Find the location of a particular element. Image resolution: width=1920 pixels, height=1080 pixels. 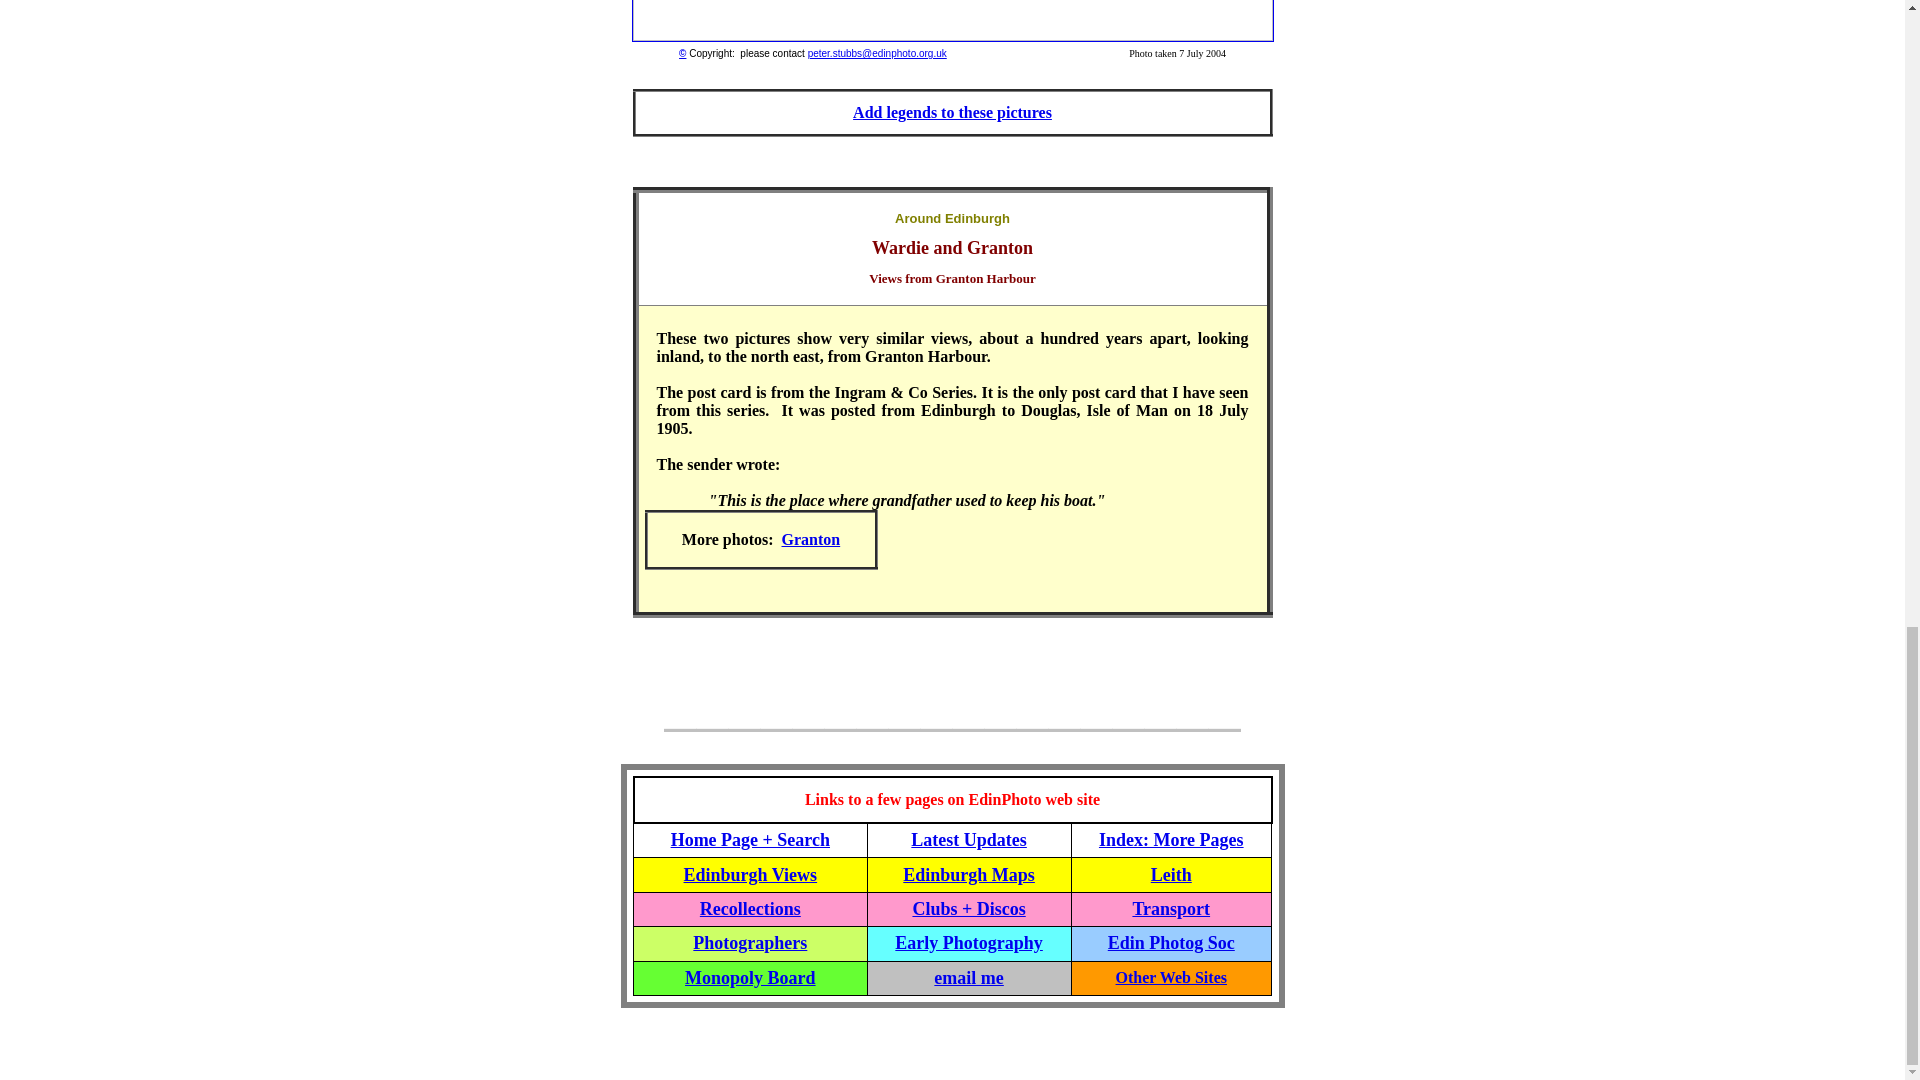

Latest Updates is located at coordinates (968, 840).